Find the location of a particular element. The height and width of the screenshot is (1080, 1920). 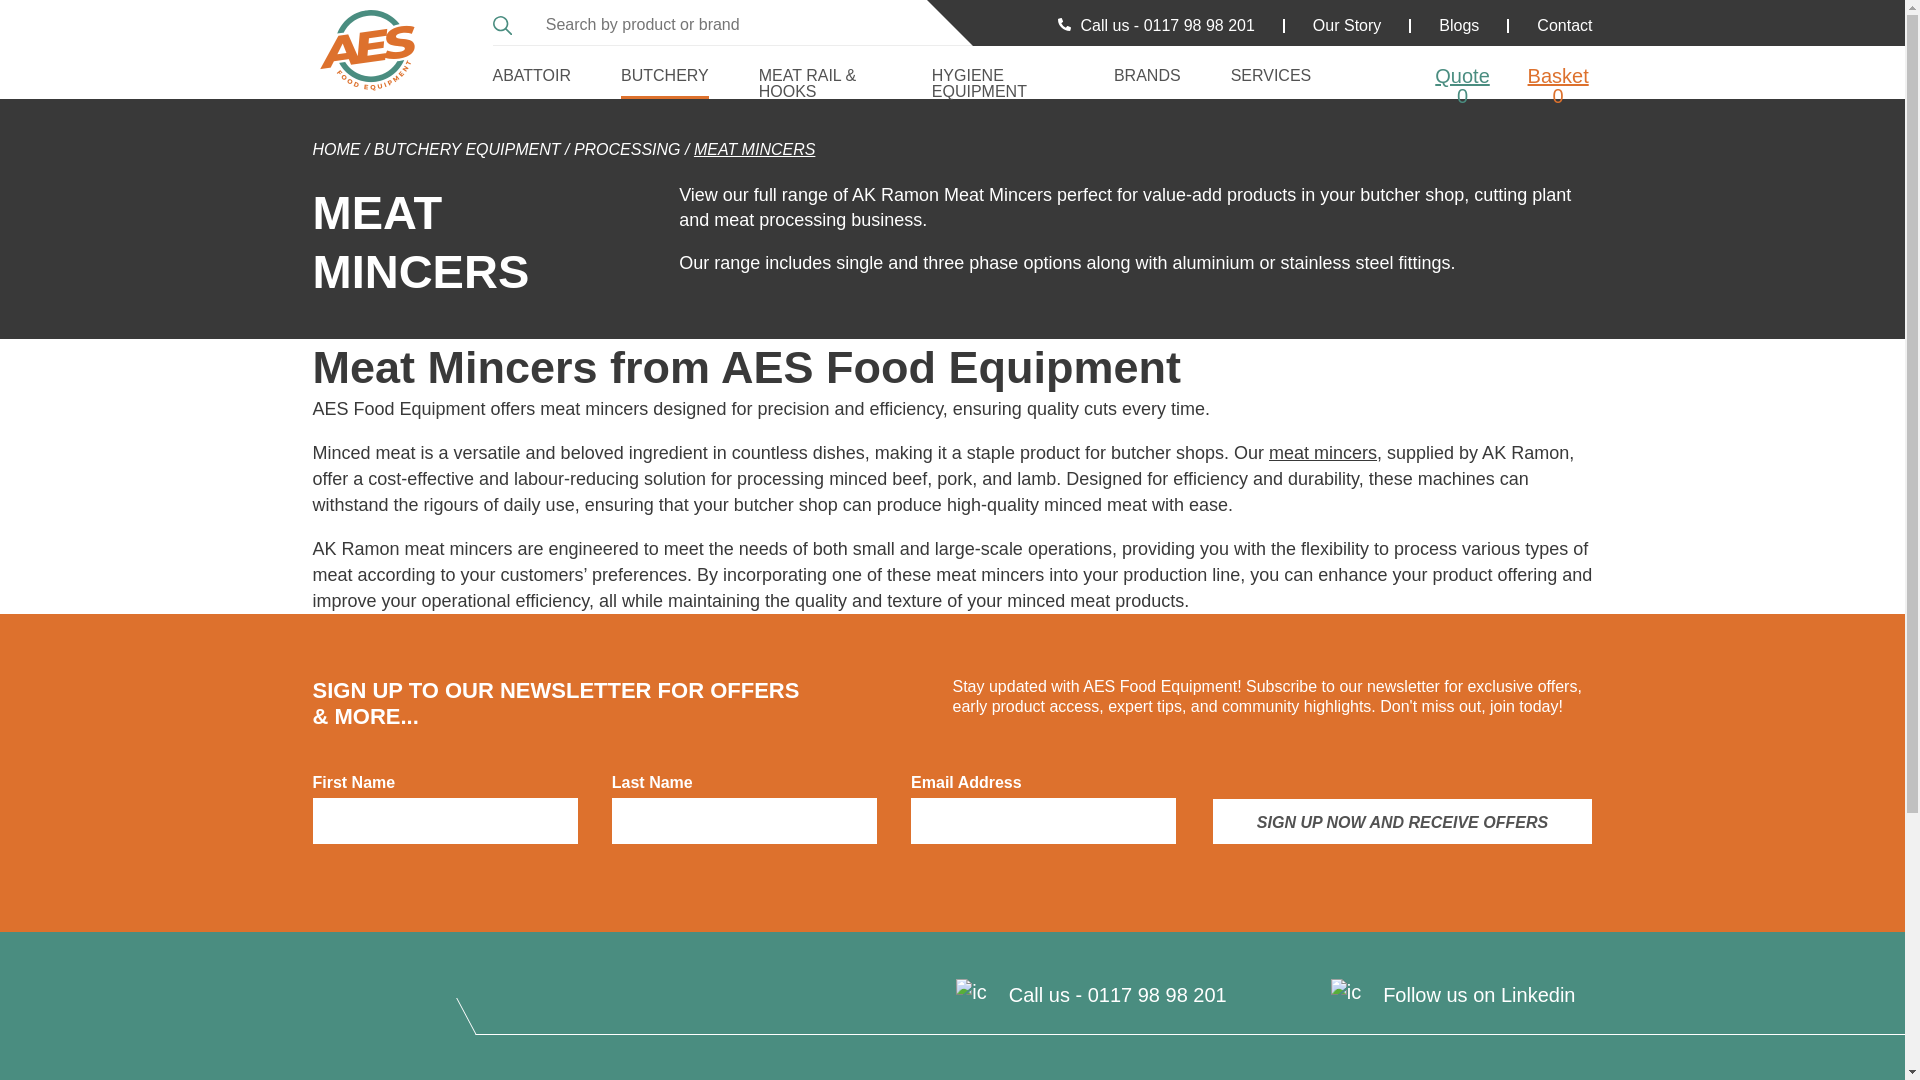

Our Story is located at coordinates (1346, 25).